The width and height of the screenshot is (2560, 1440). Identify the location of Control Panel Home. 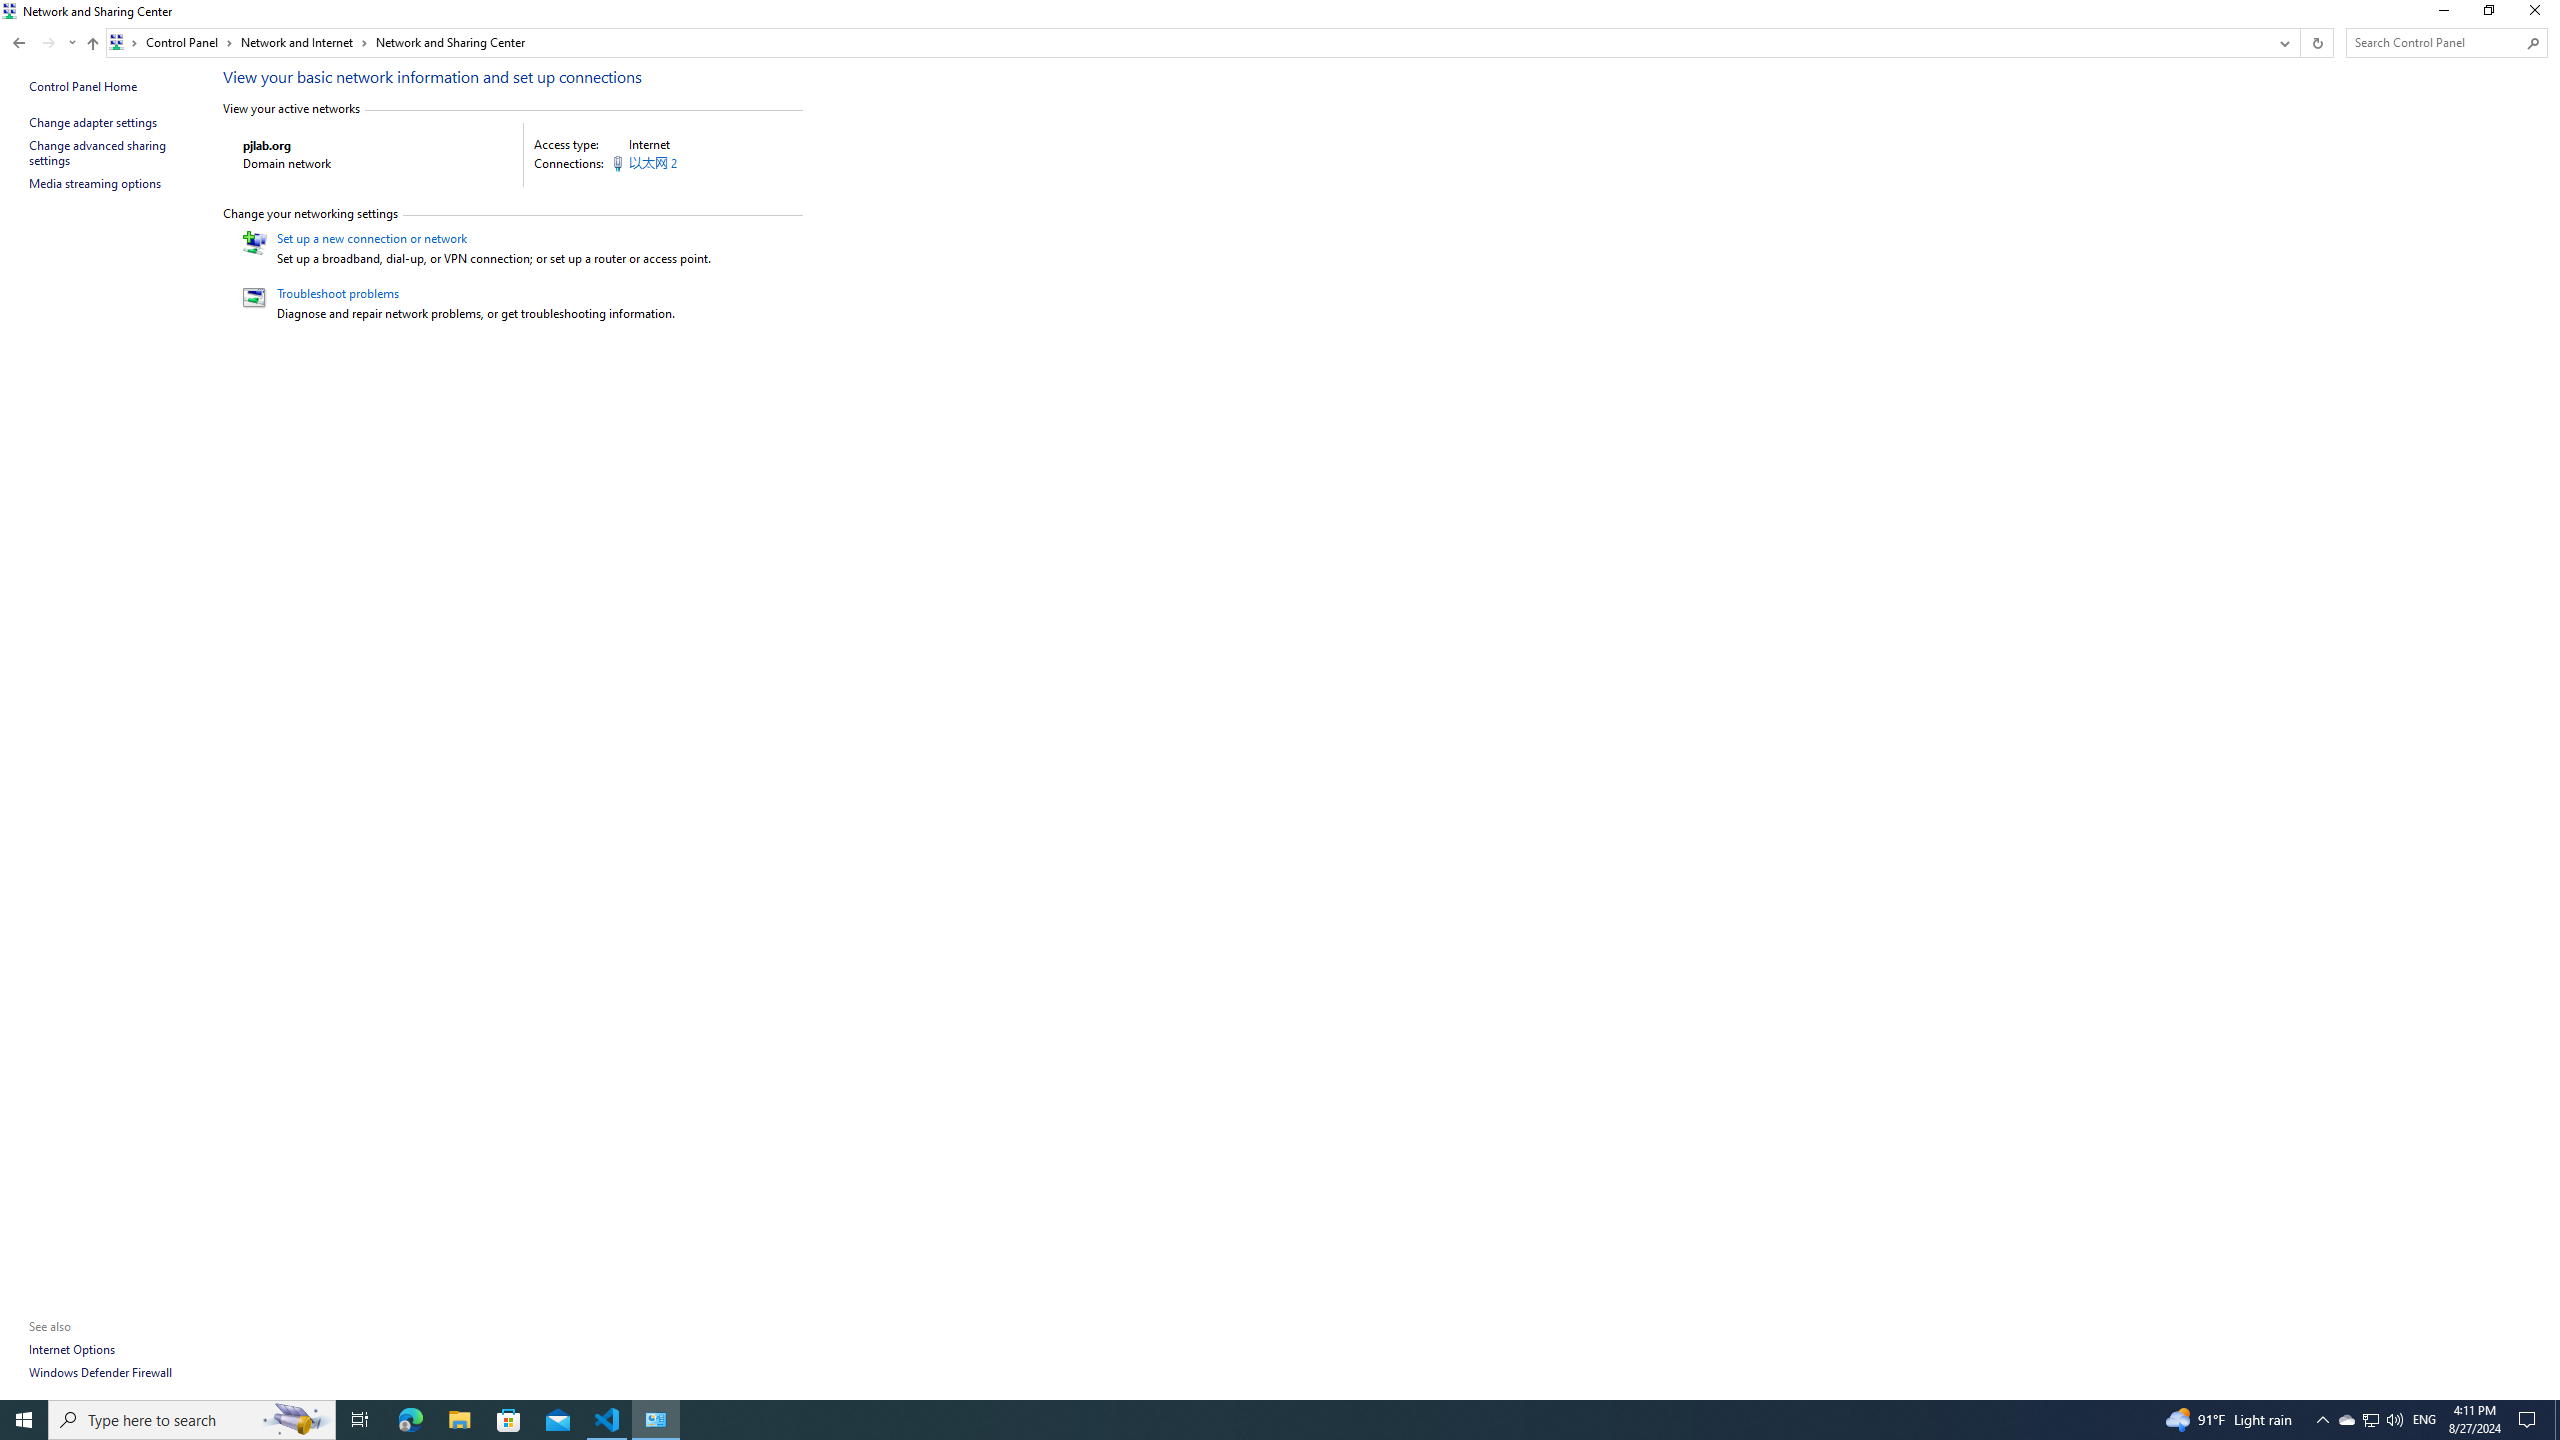
(83, 86).